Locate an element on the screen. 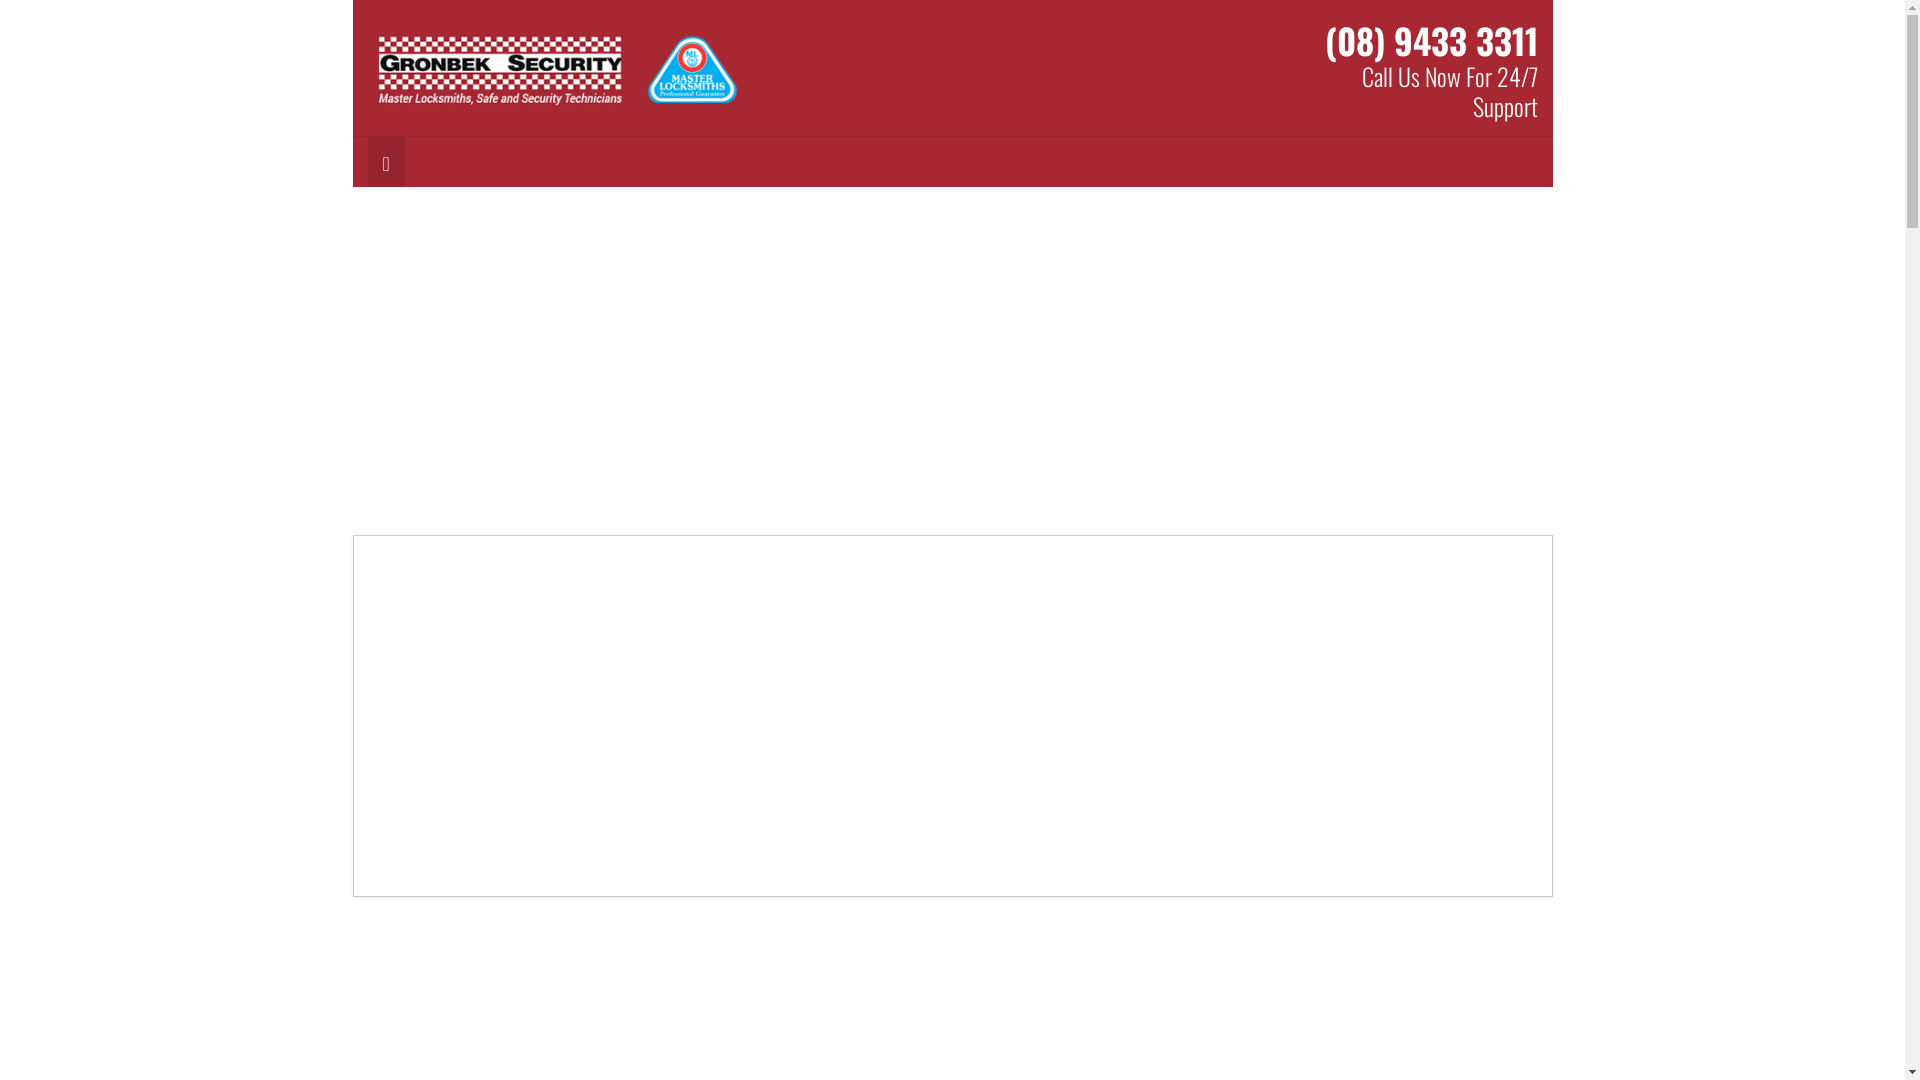  Menu is located at coordinates (386, 162).